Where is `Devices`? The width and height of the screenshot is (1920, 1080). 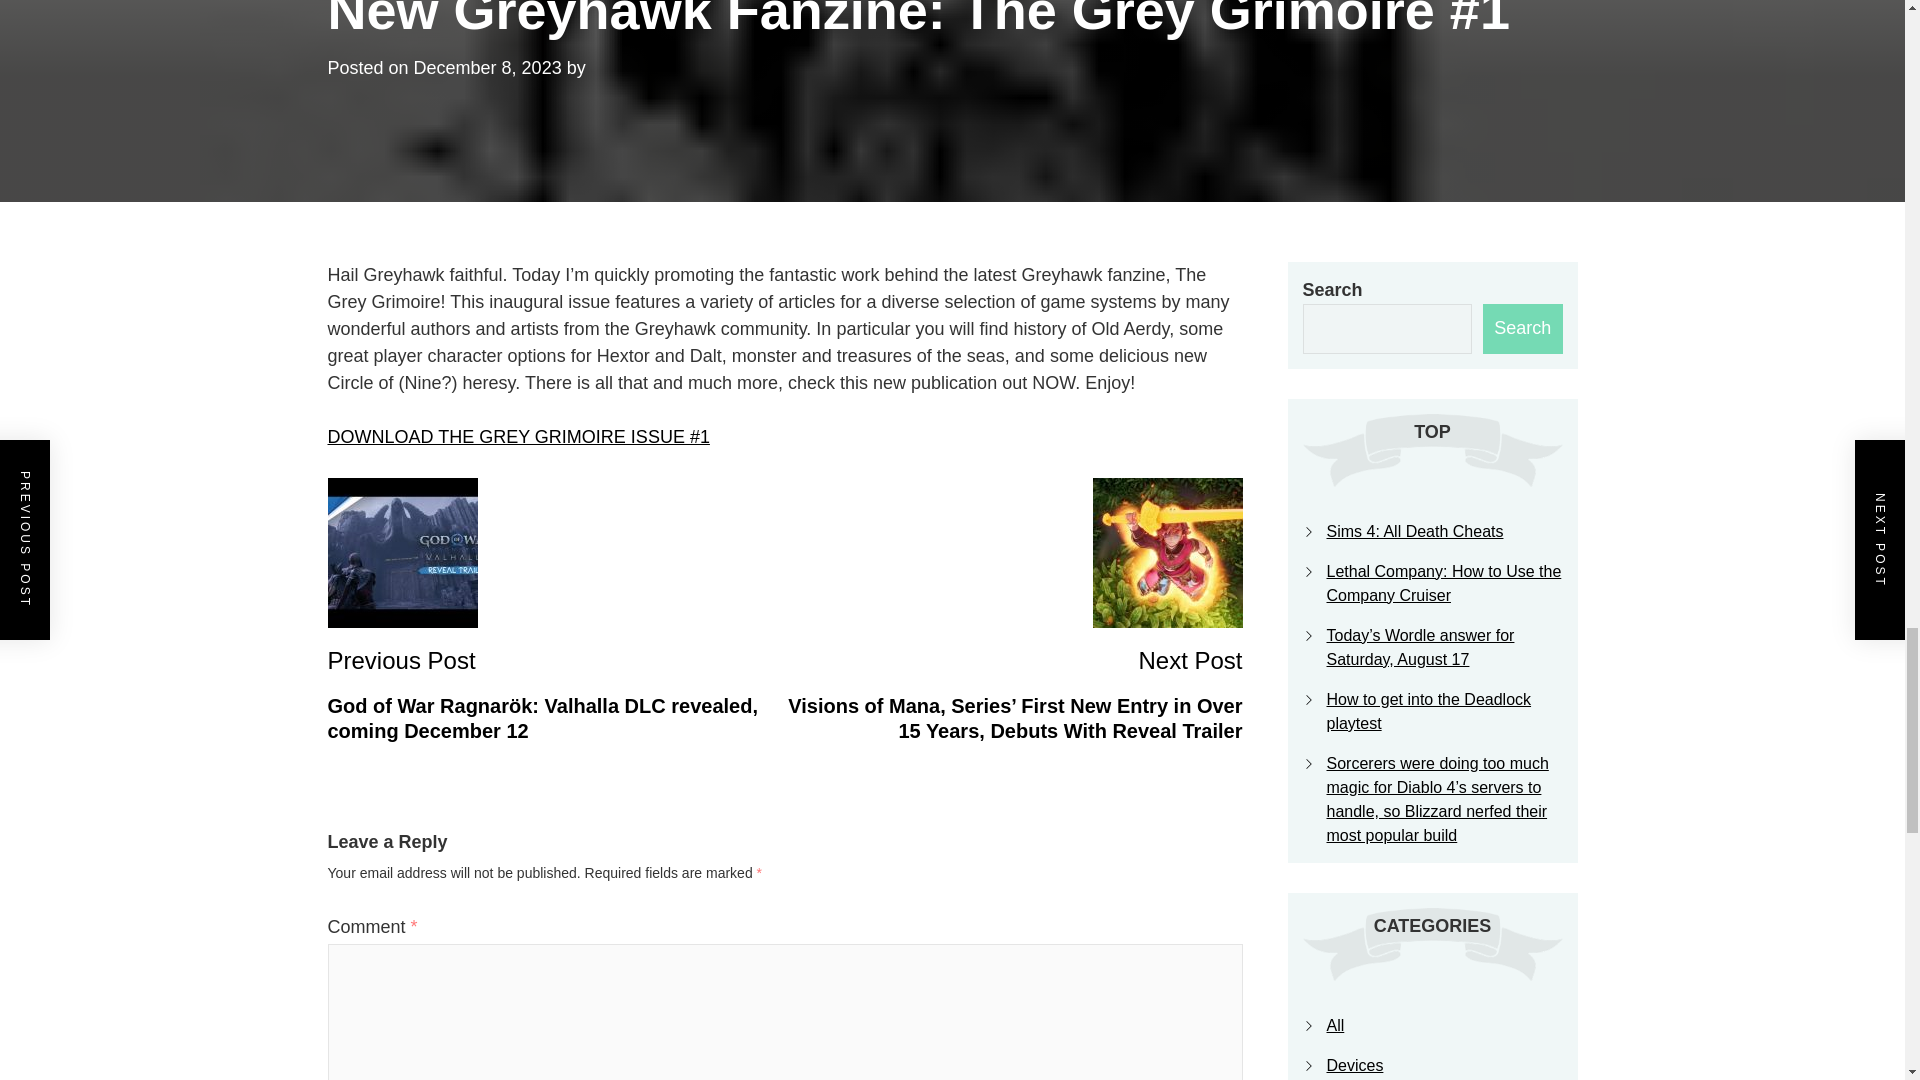 Devices is located at coordinates (1354, 1065).